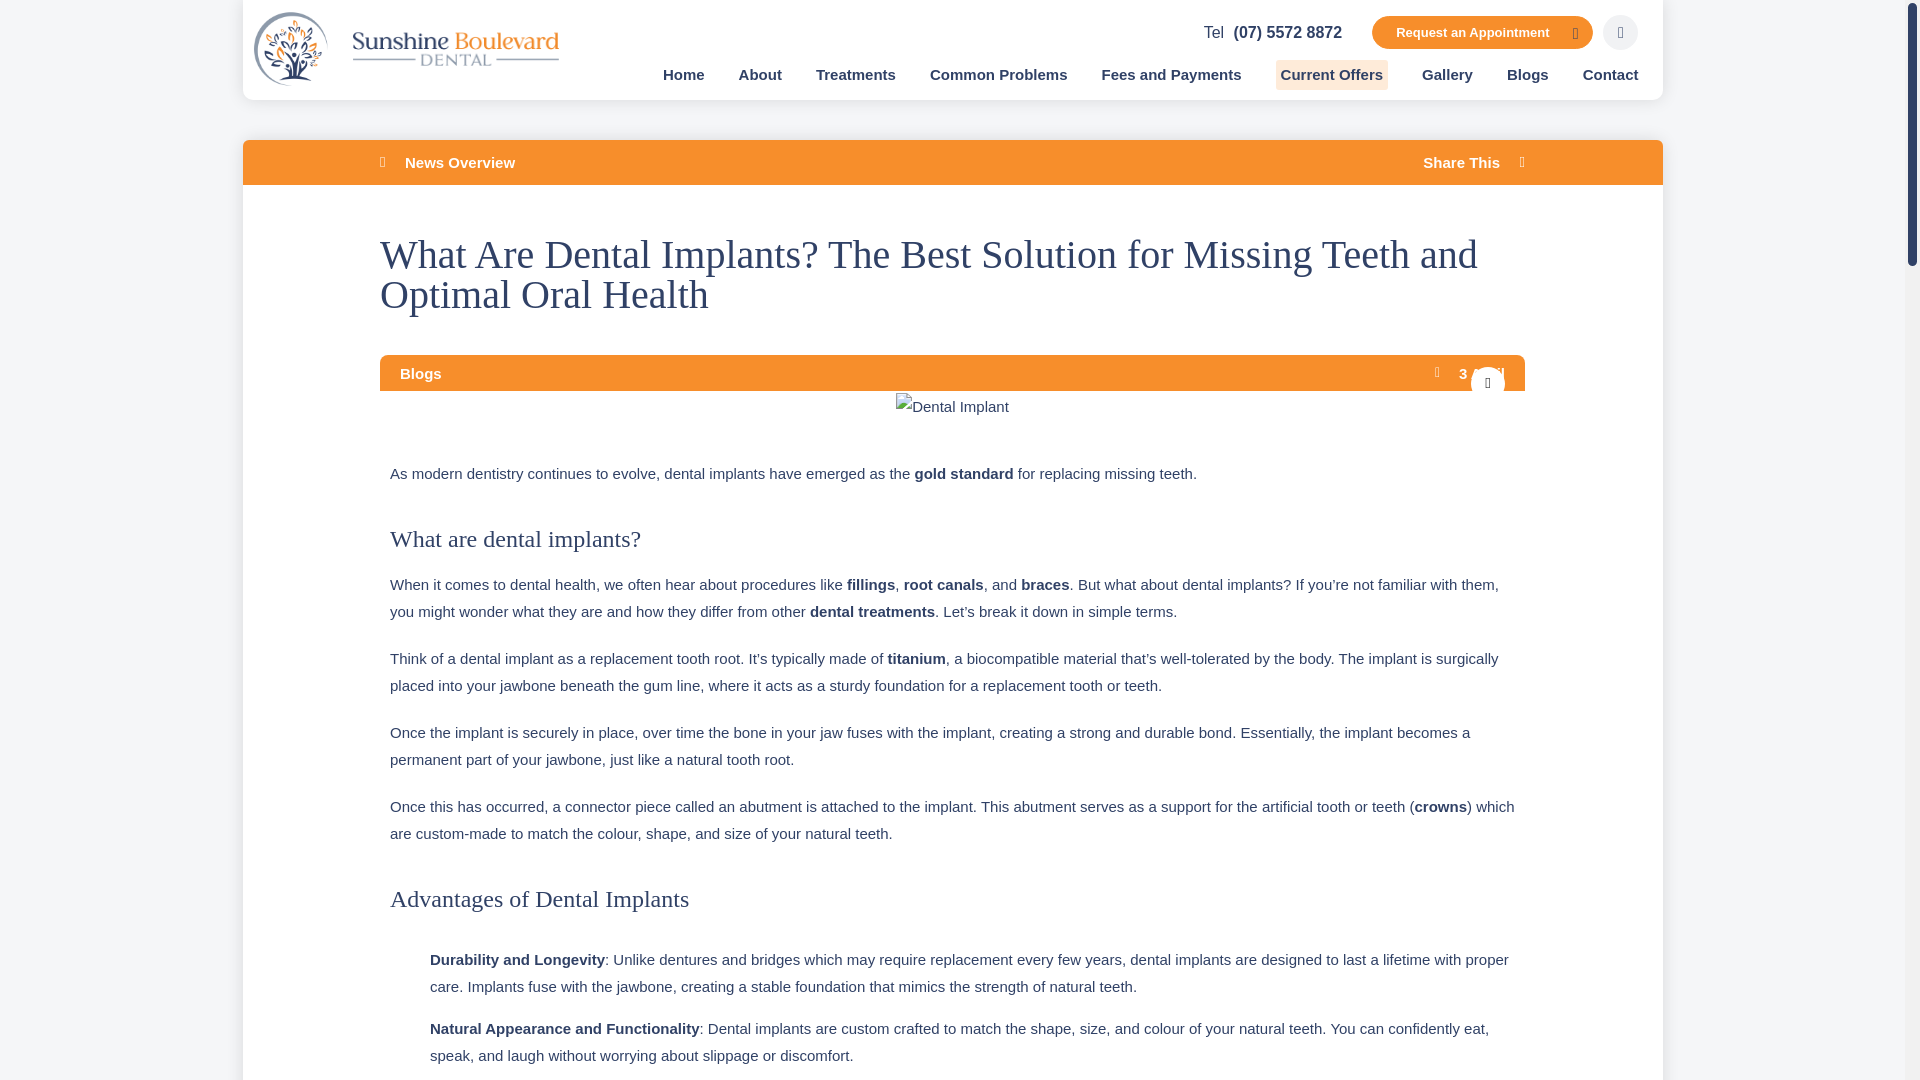 Image resolution: width=1920 pixels, height=1080 pixels. I want to click on Sunshine Boulevard Dental, so click(404, 80).